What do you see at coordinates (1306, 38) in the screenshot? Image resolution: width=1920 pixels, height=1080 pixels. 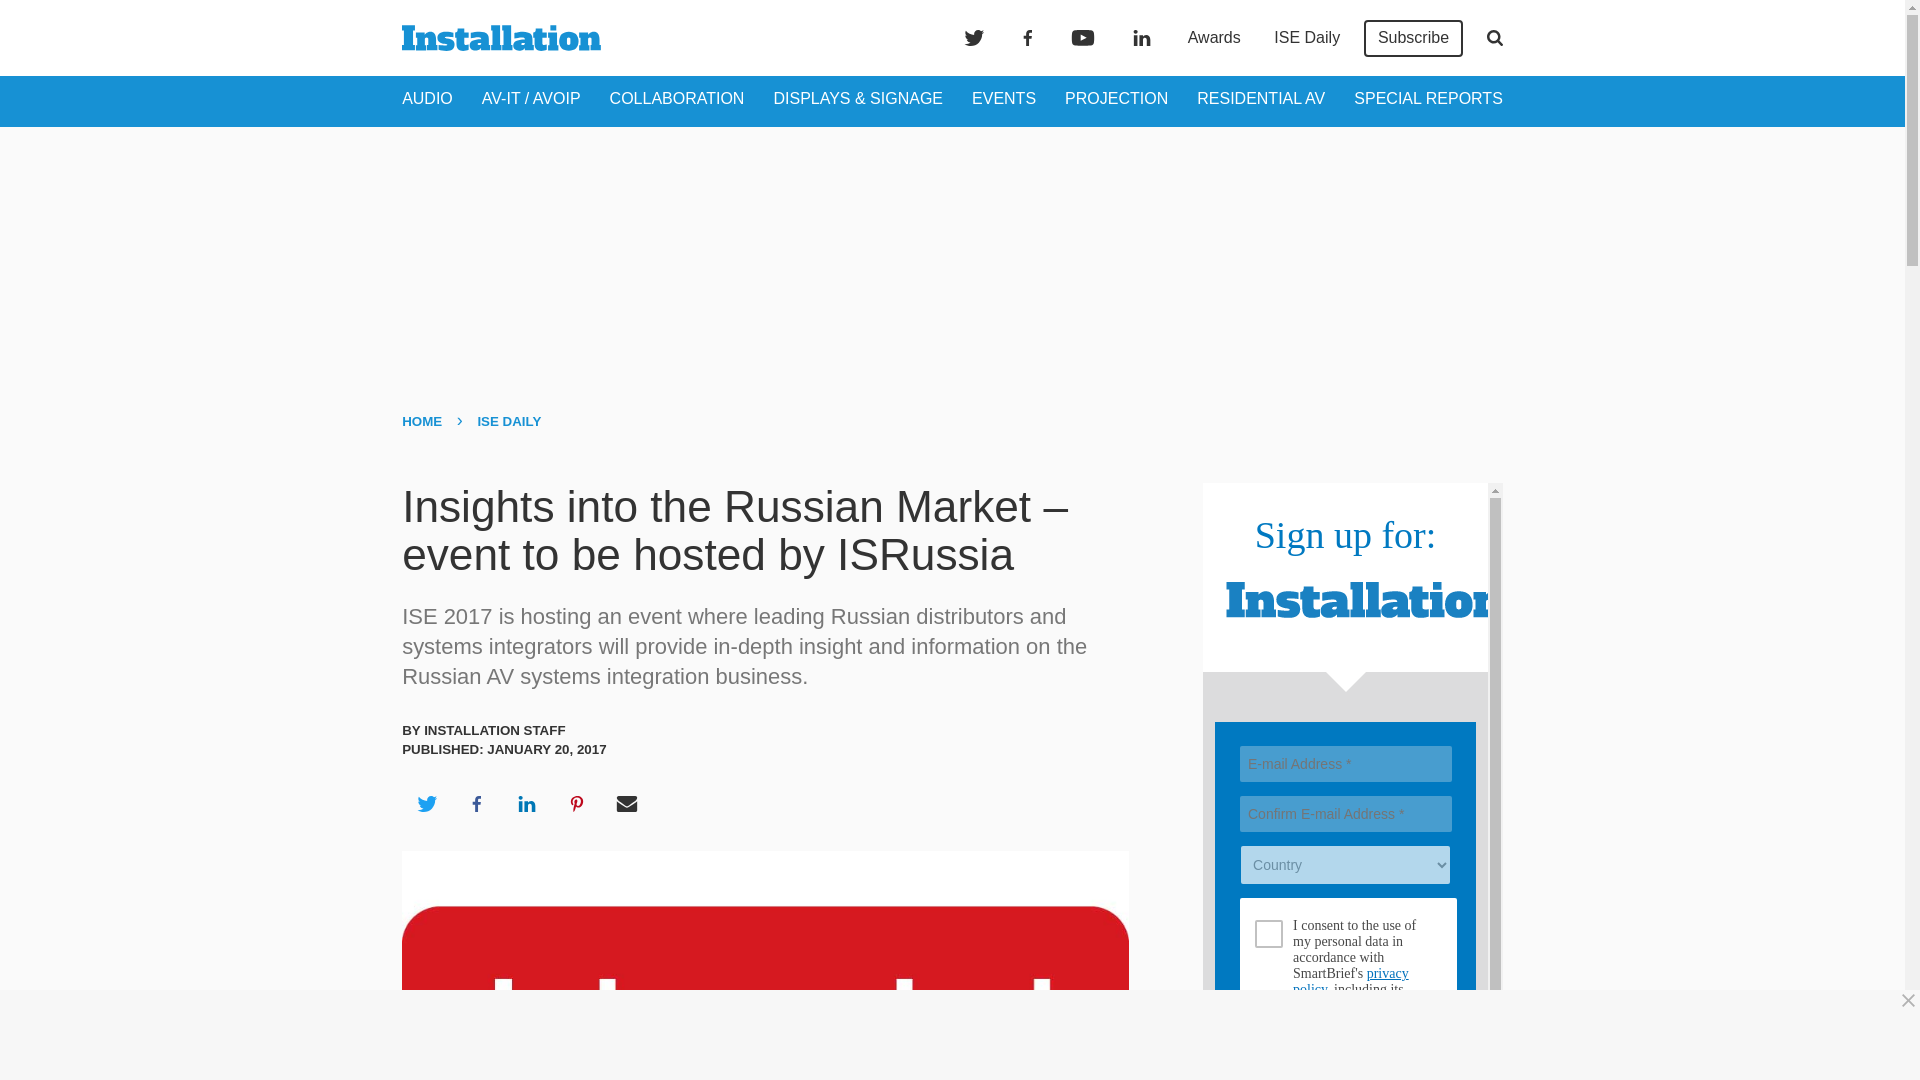 I see `ISE Daily` at bounding box center [1306, 38].